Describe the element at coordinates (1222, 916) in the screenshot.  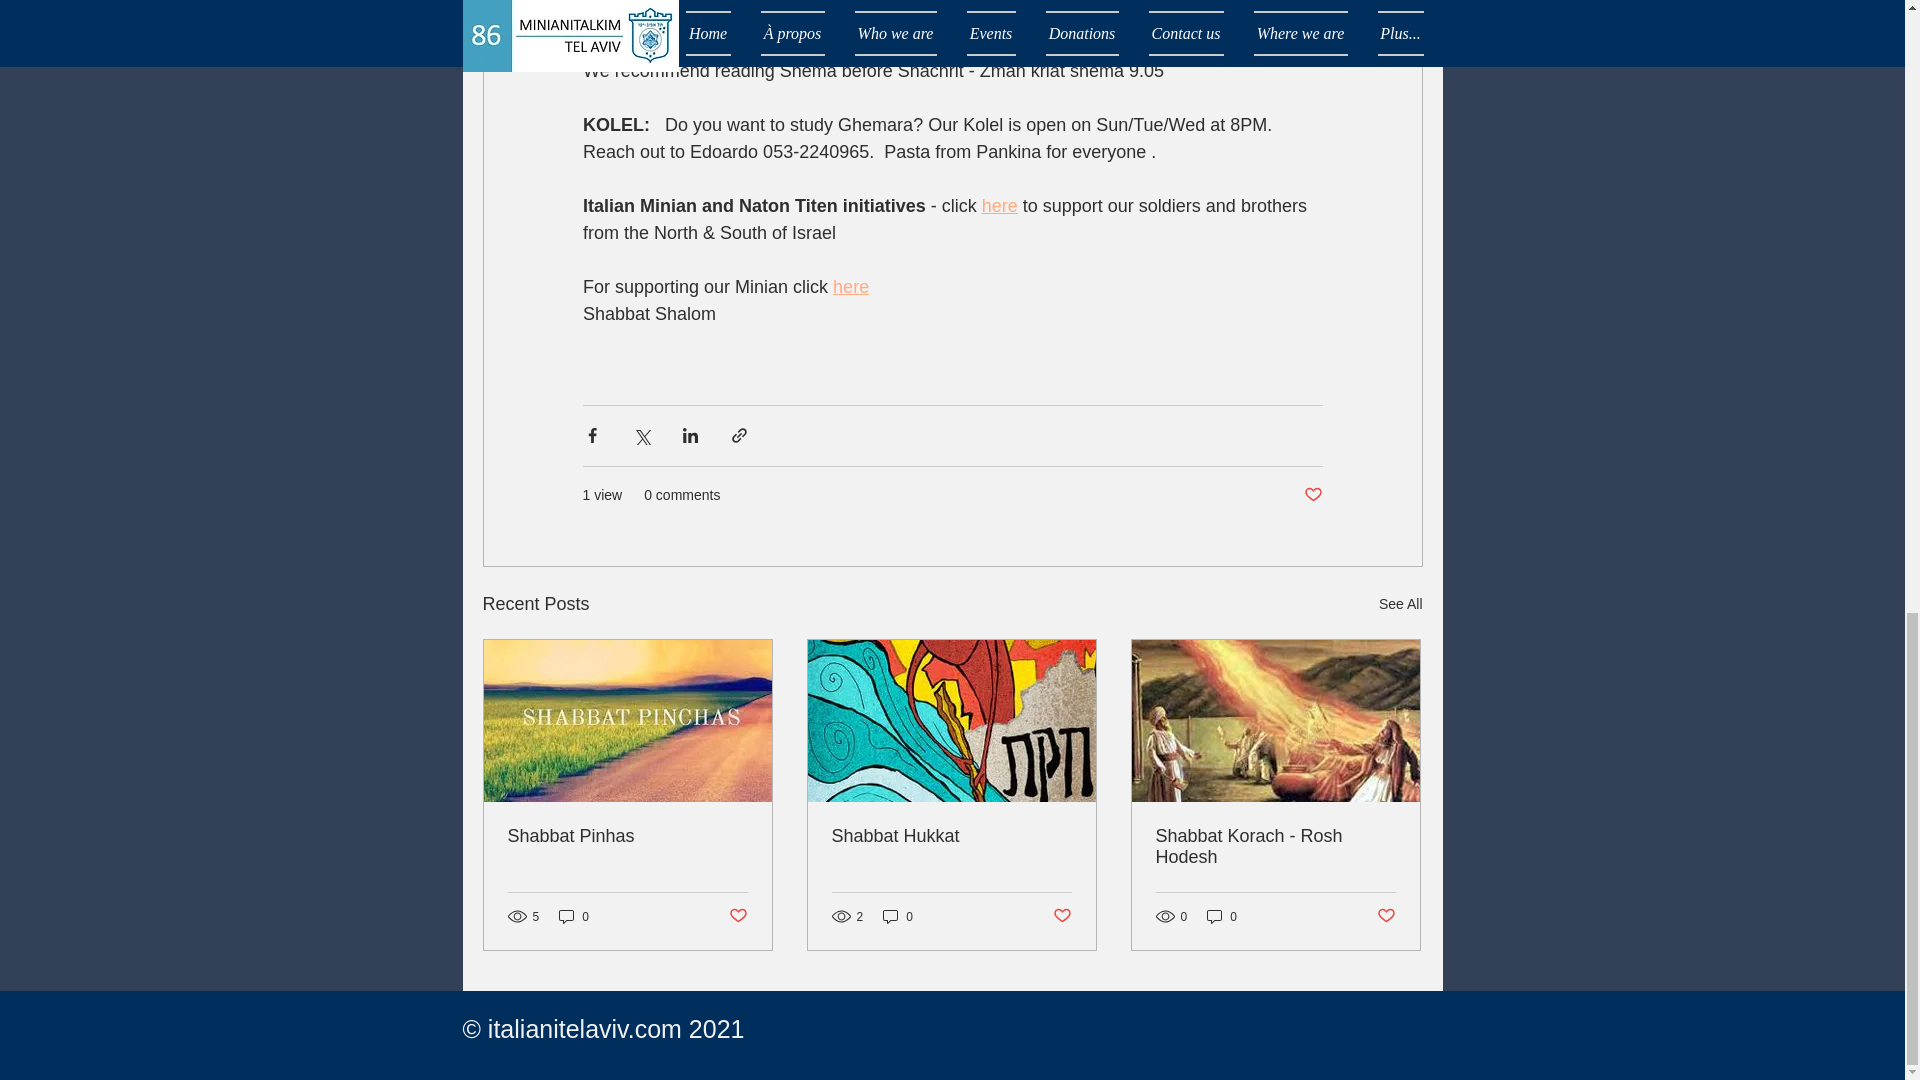
I see `0` at that location.